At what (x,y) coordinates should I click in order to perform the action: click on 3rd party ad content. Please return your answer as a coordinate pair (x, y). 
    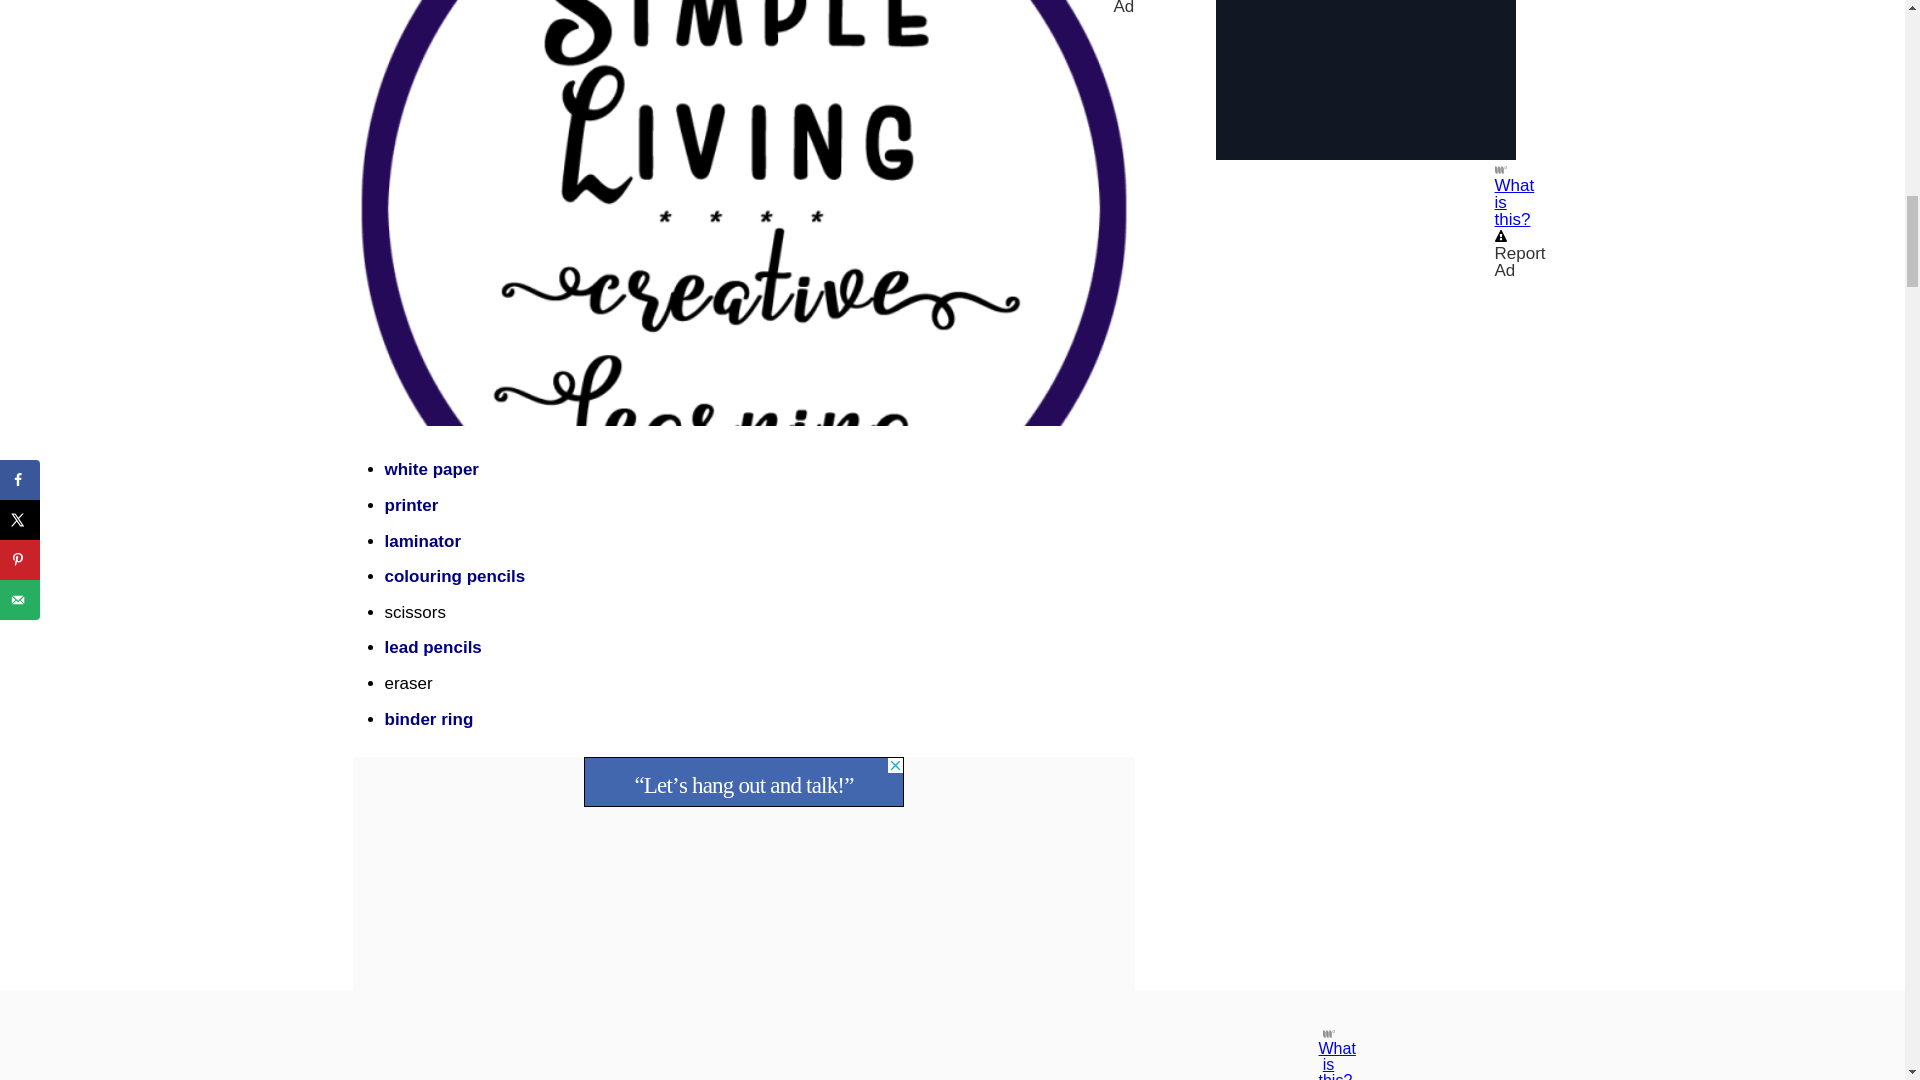
    Looking at the image, I should click on (1366, 80).